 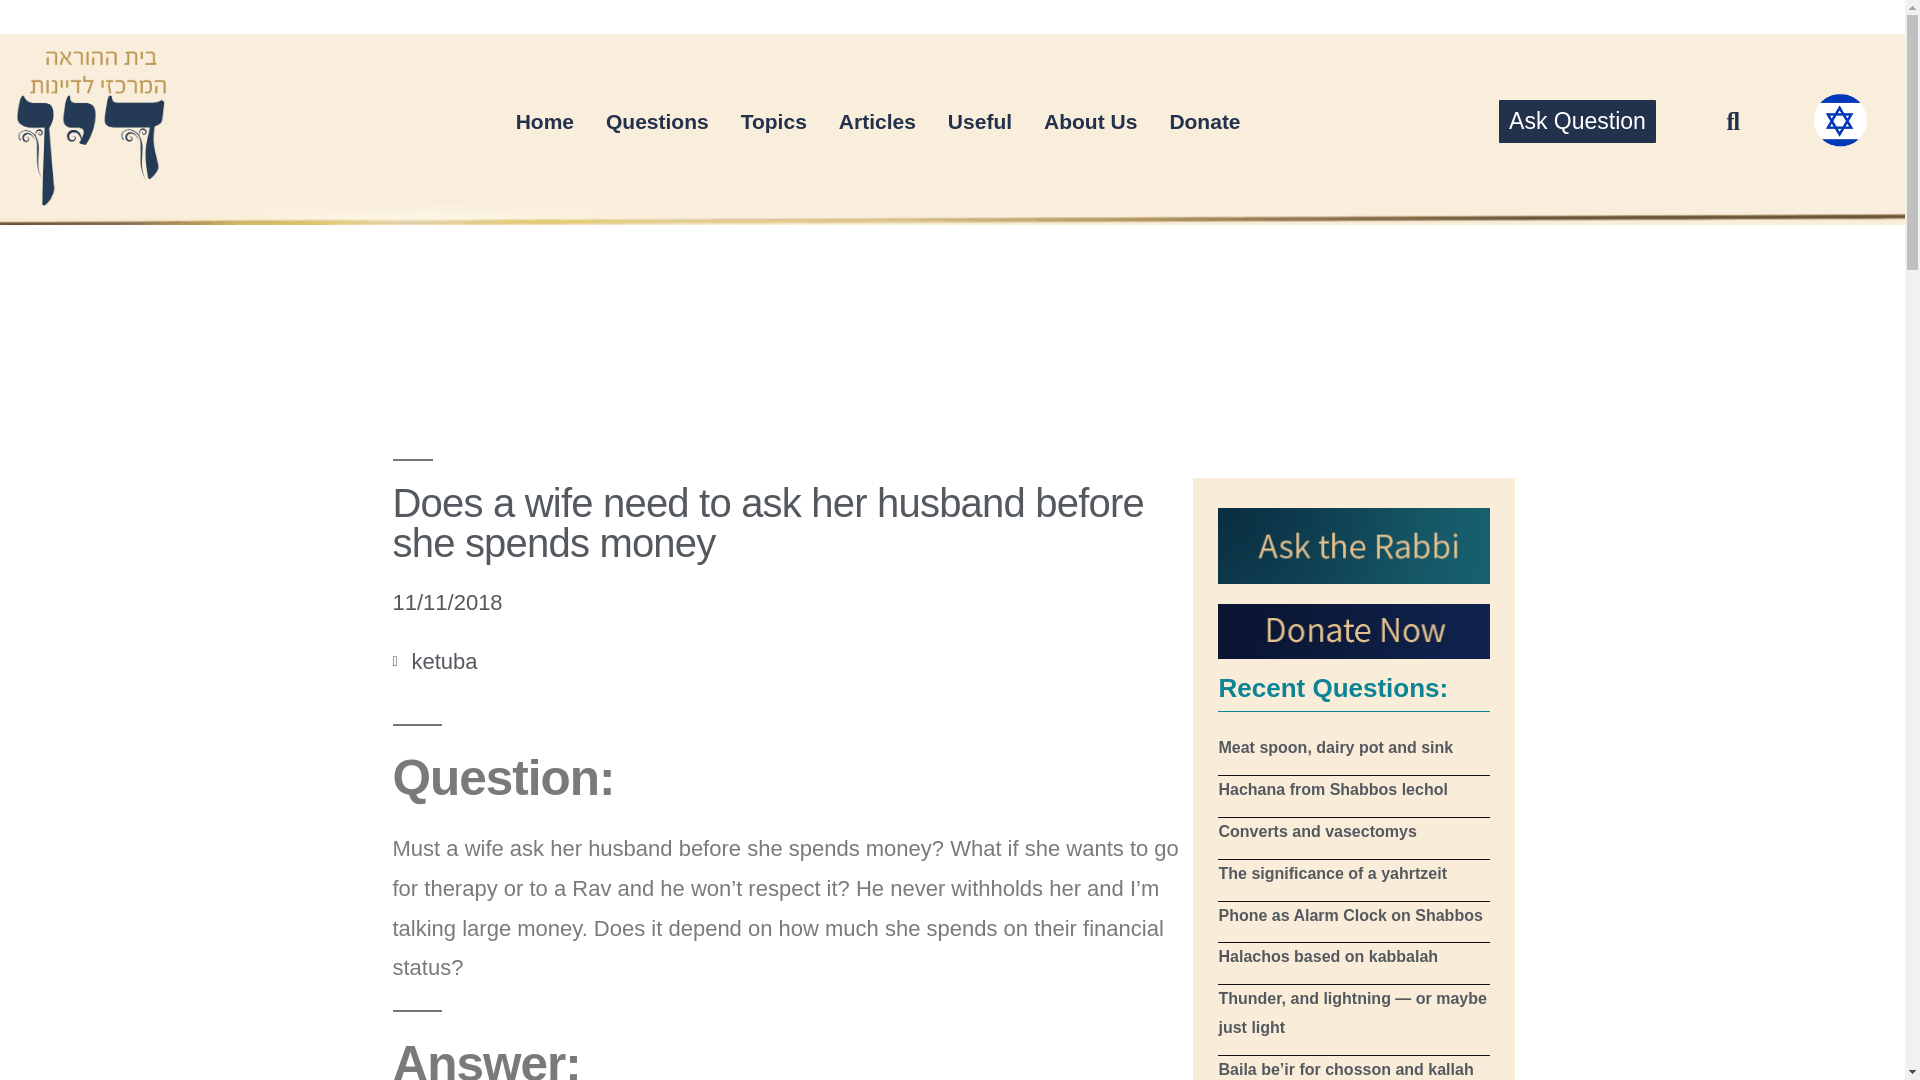 I want to click on Topics, so click(x=774, y=122).